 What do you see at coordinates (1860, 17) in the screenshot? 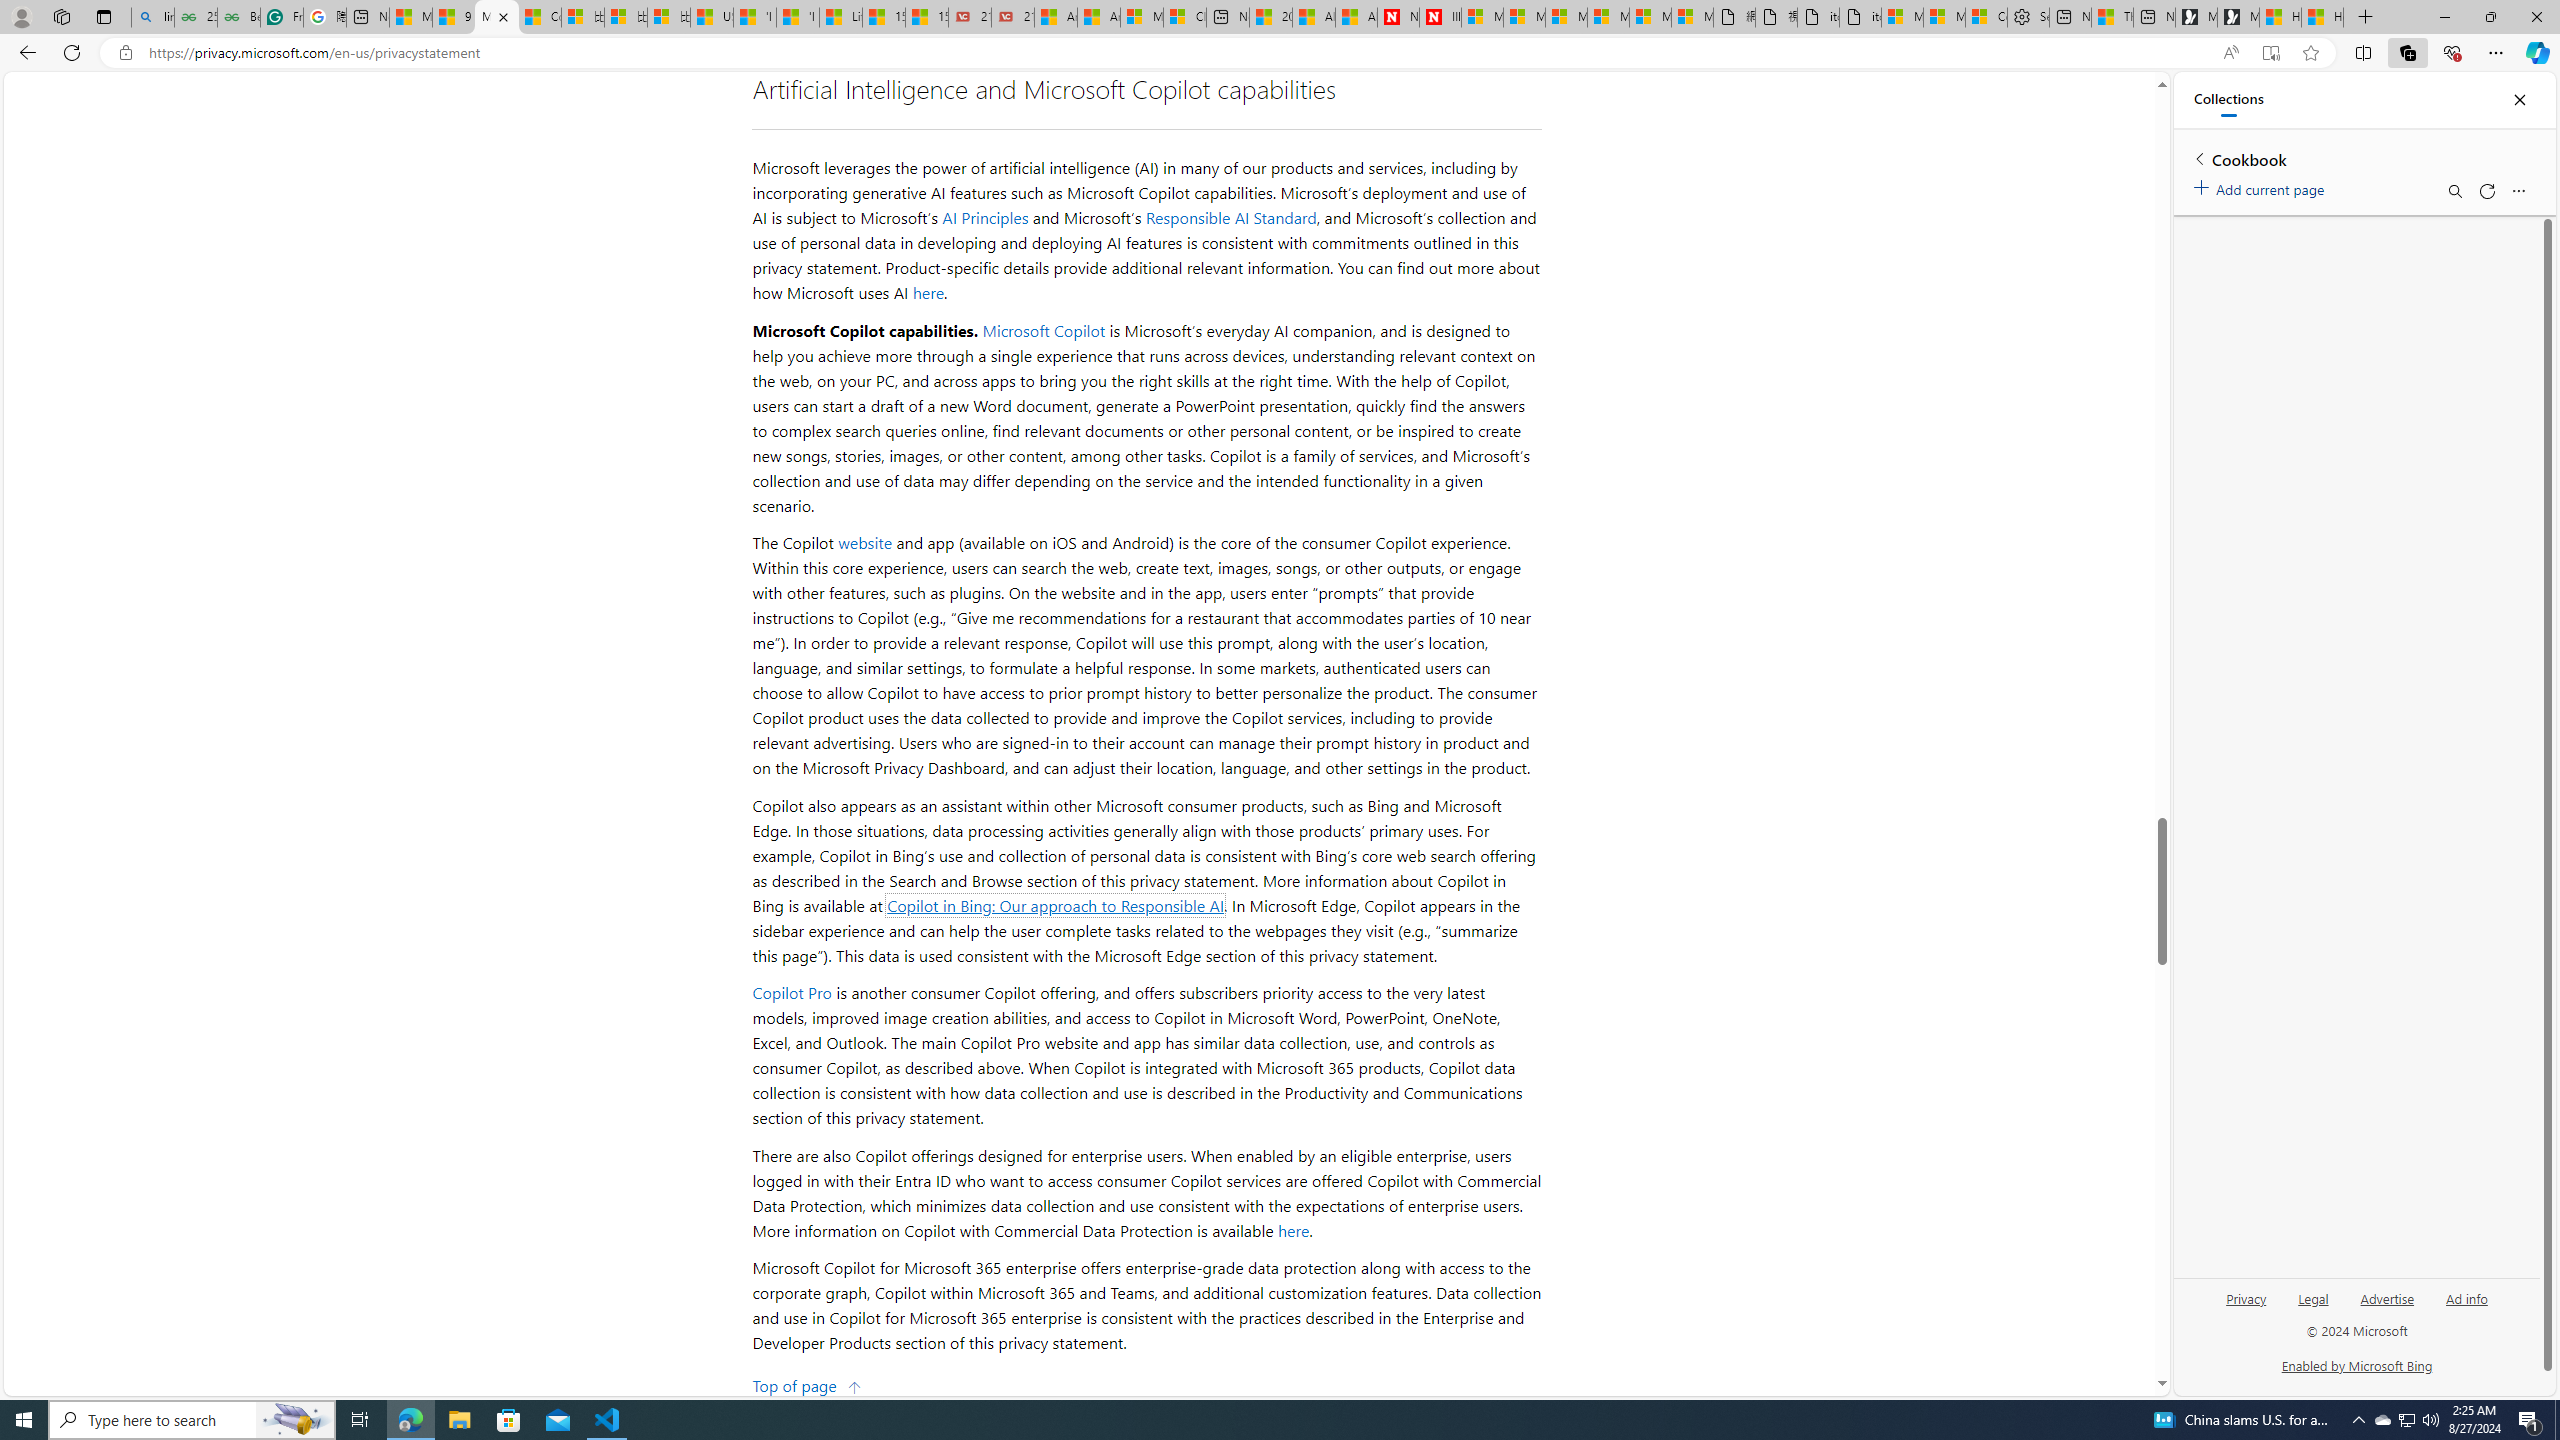
I see `itconcepthk.com/projector_solutions.mp4` at bounding box center [1860, 17].